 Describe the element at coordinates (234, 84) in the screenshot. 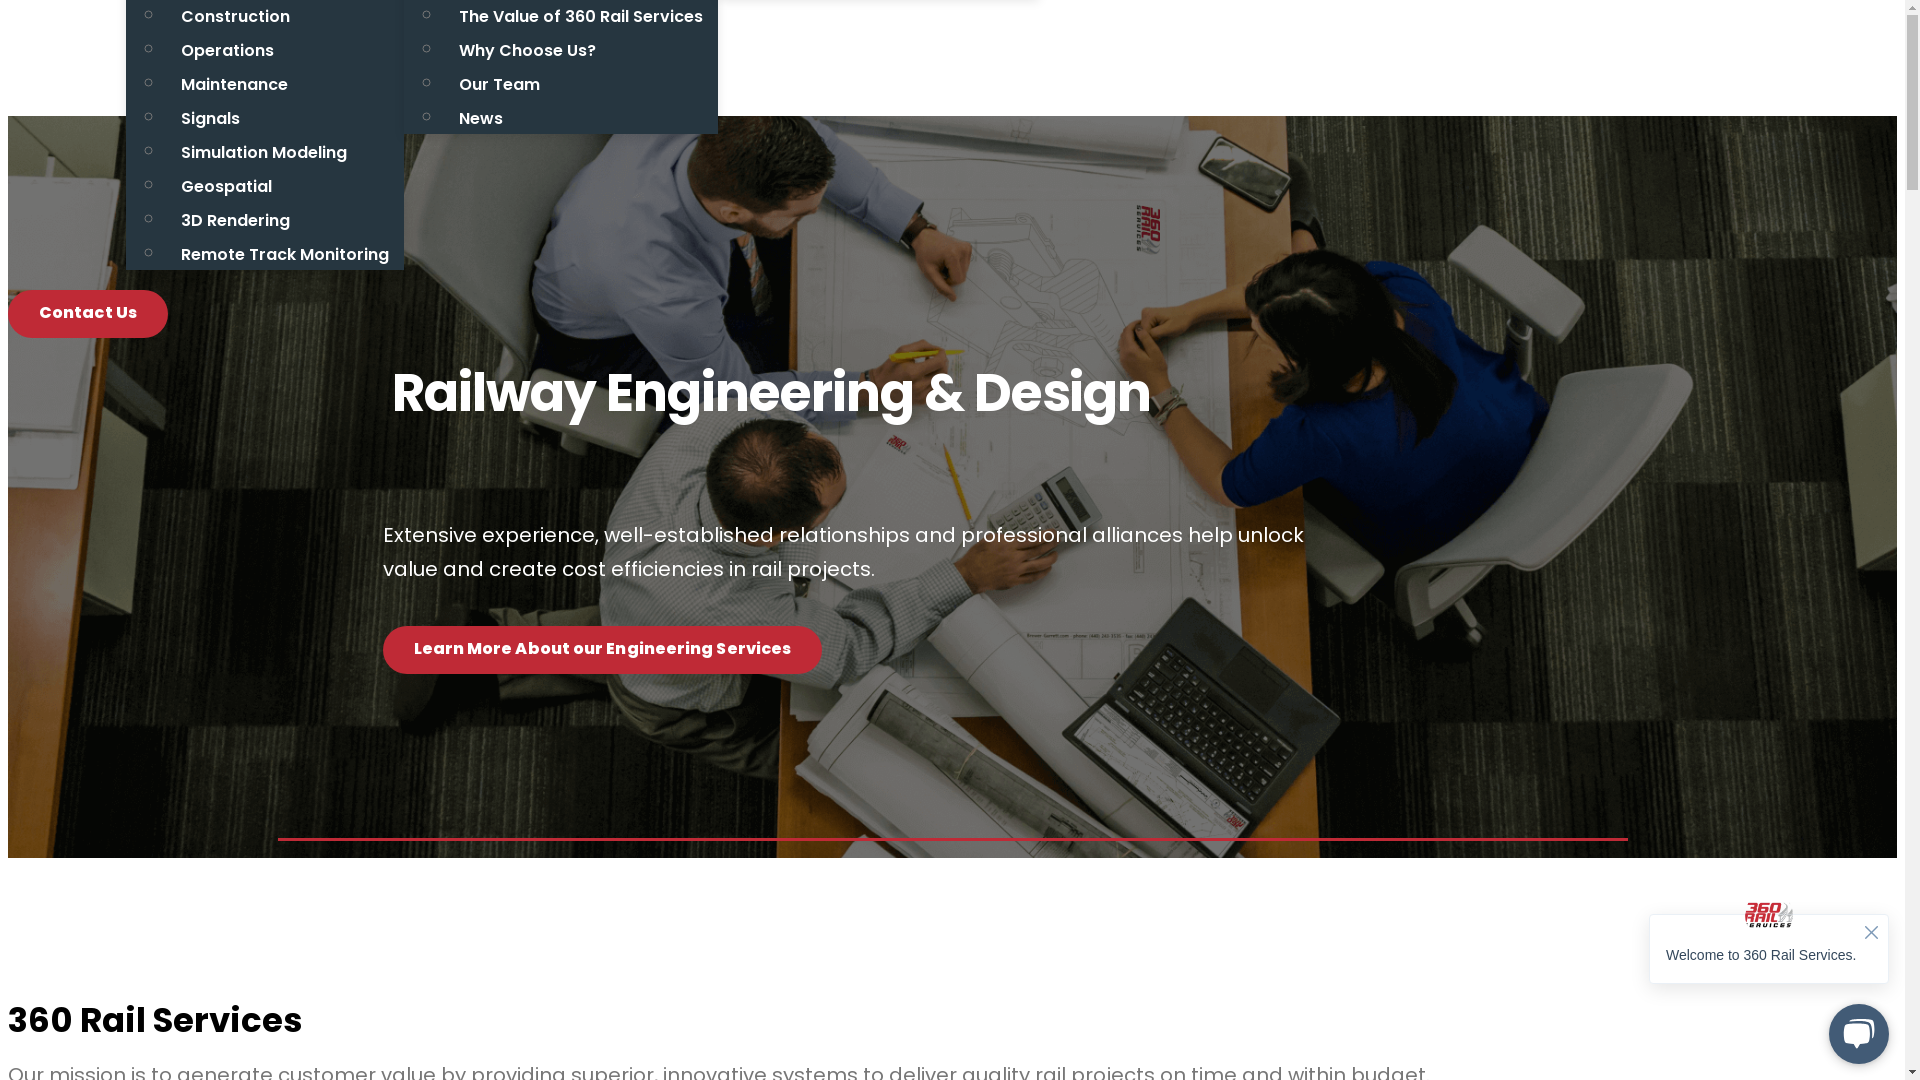

I see `Maintenance` at that location.